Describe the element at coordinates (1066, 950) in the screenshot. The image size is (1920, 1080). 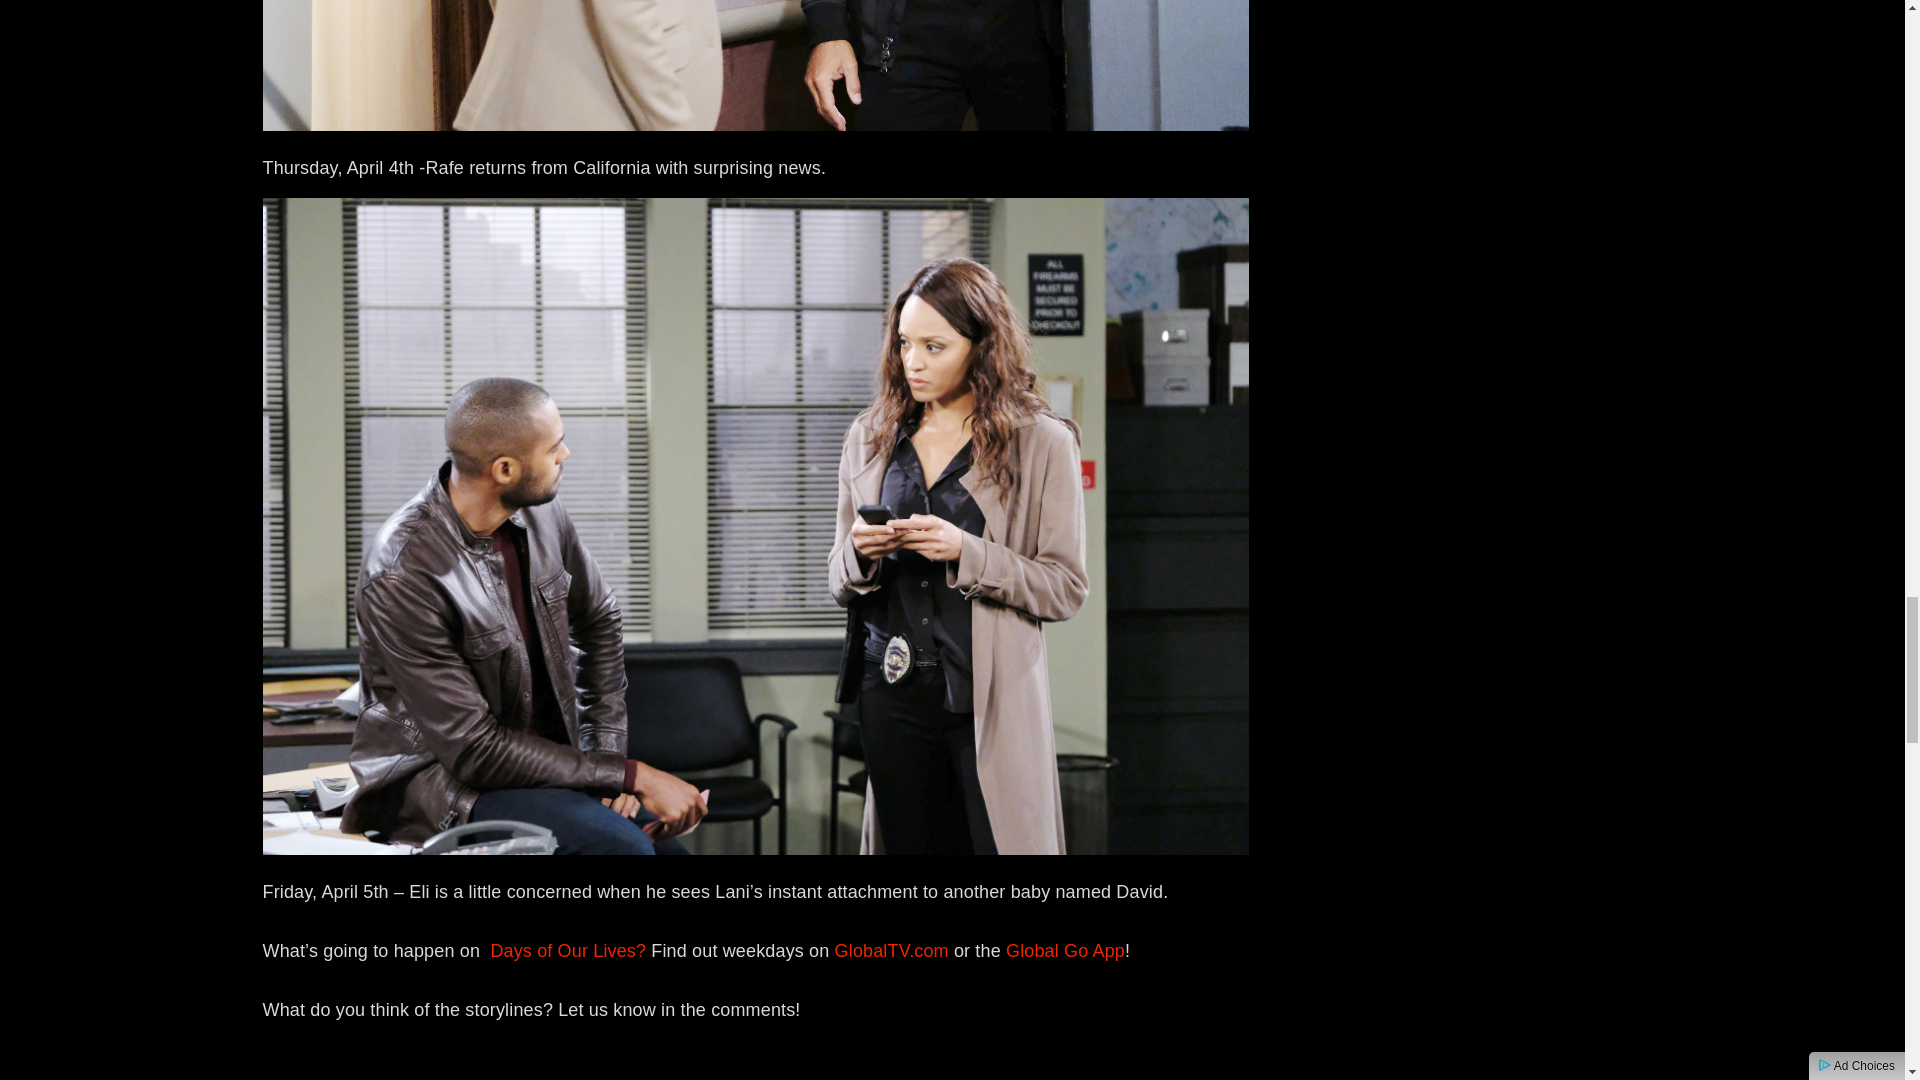
I see `Global Go App` at that location.